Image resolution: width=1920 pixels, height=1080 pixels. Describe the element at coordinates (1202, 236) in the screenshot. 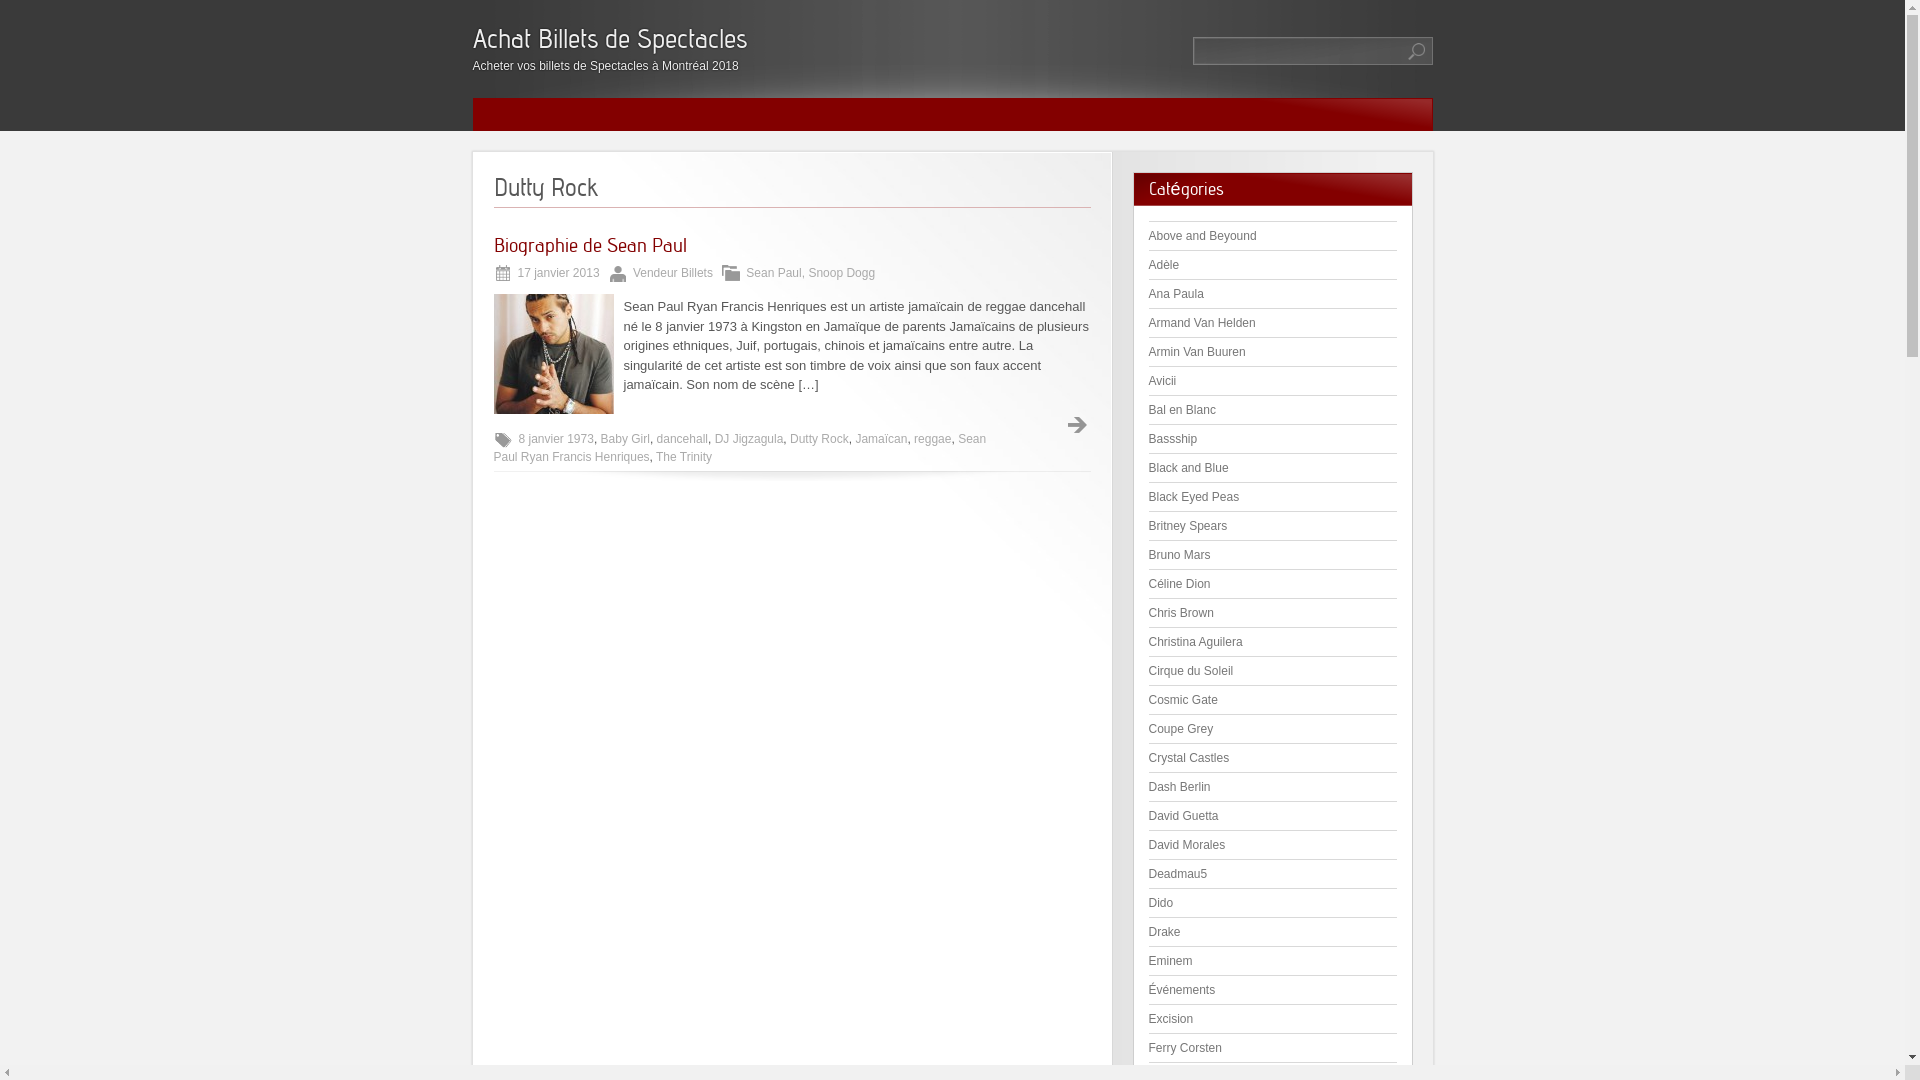

I see `Above and Beyound` at that location.